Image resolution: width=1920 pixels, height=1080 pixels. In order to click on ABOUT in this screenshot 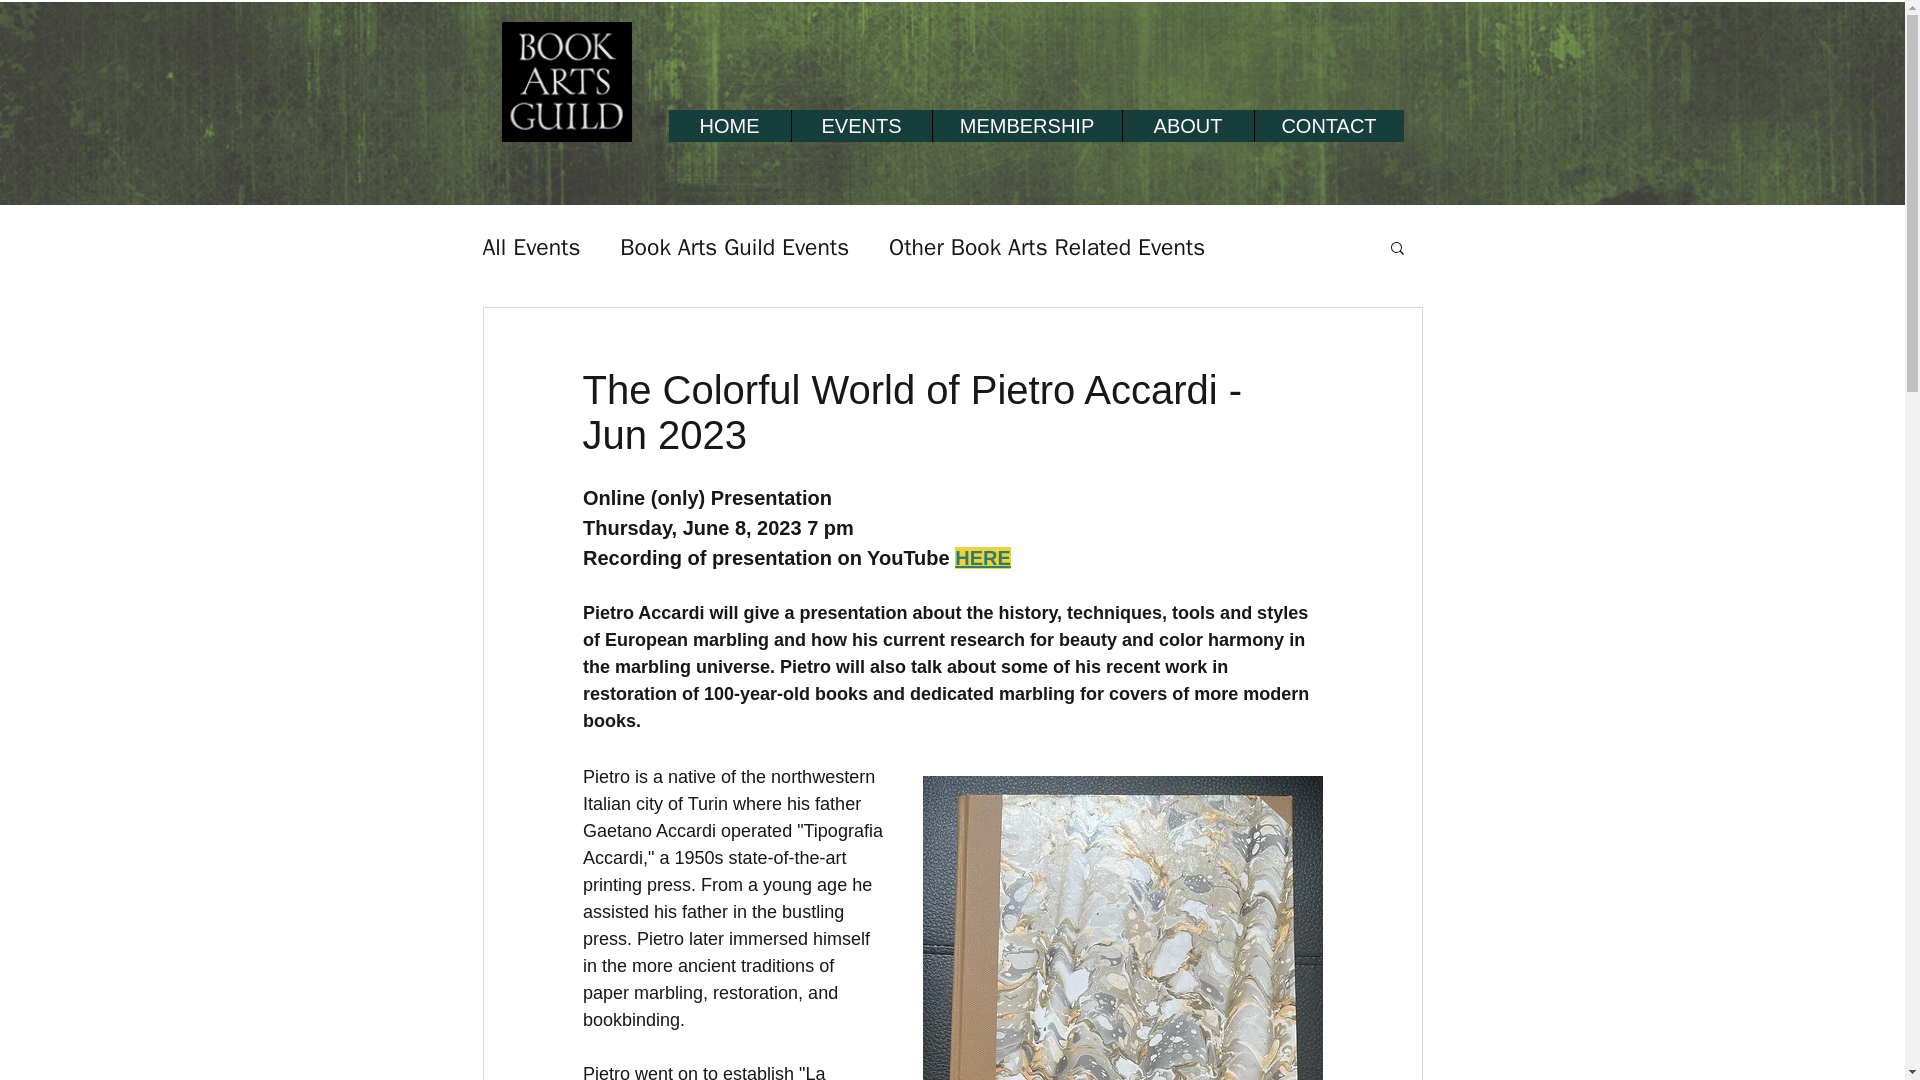, I will do `click(1187, 126)`.